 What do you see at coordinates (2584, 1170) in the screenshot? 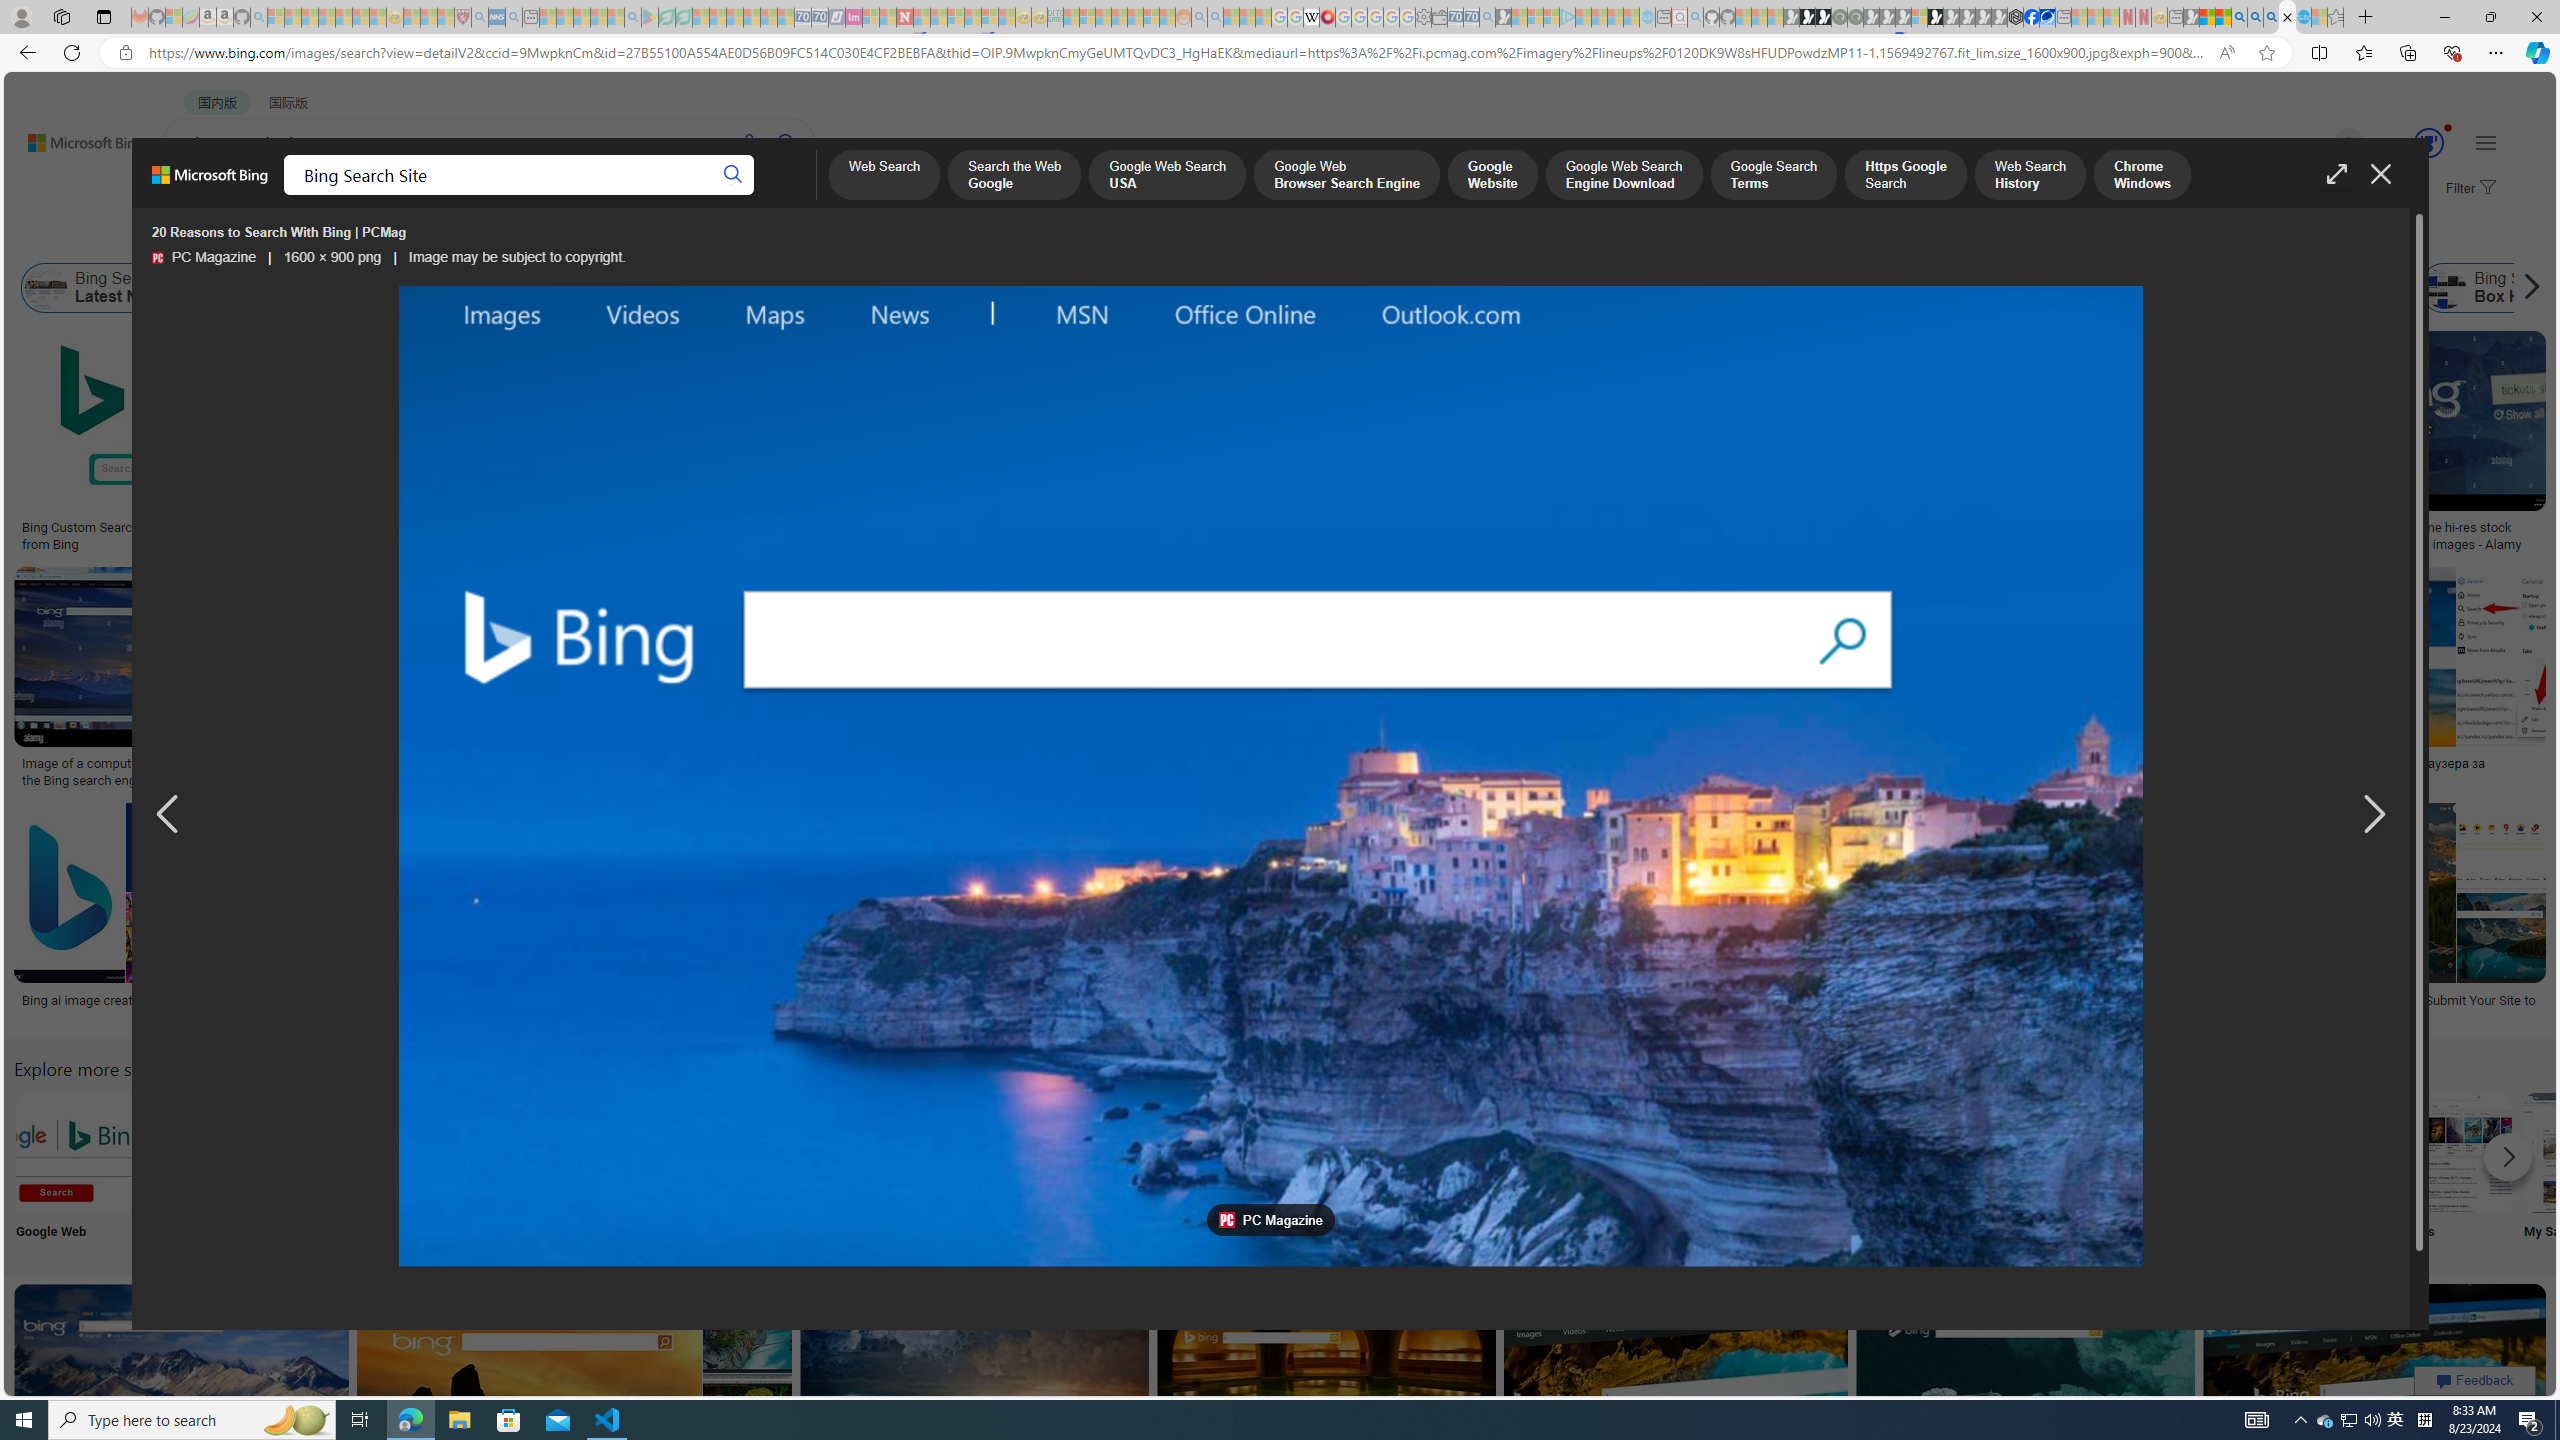
I see `My Saves` at bounding box center [2584, 1170].